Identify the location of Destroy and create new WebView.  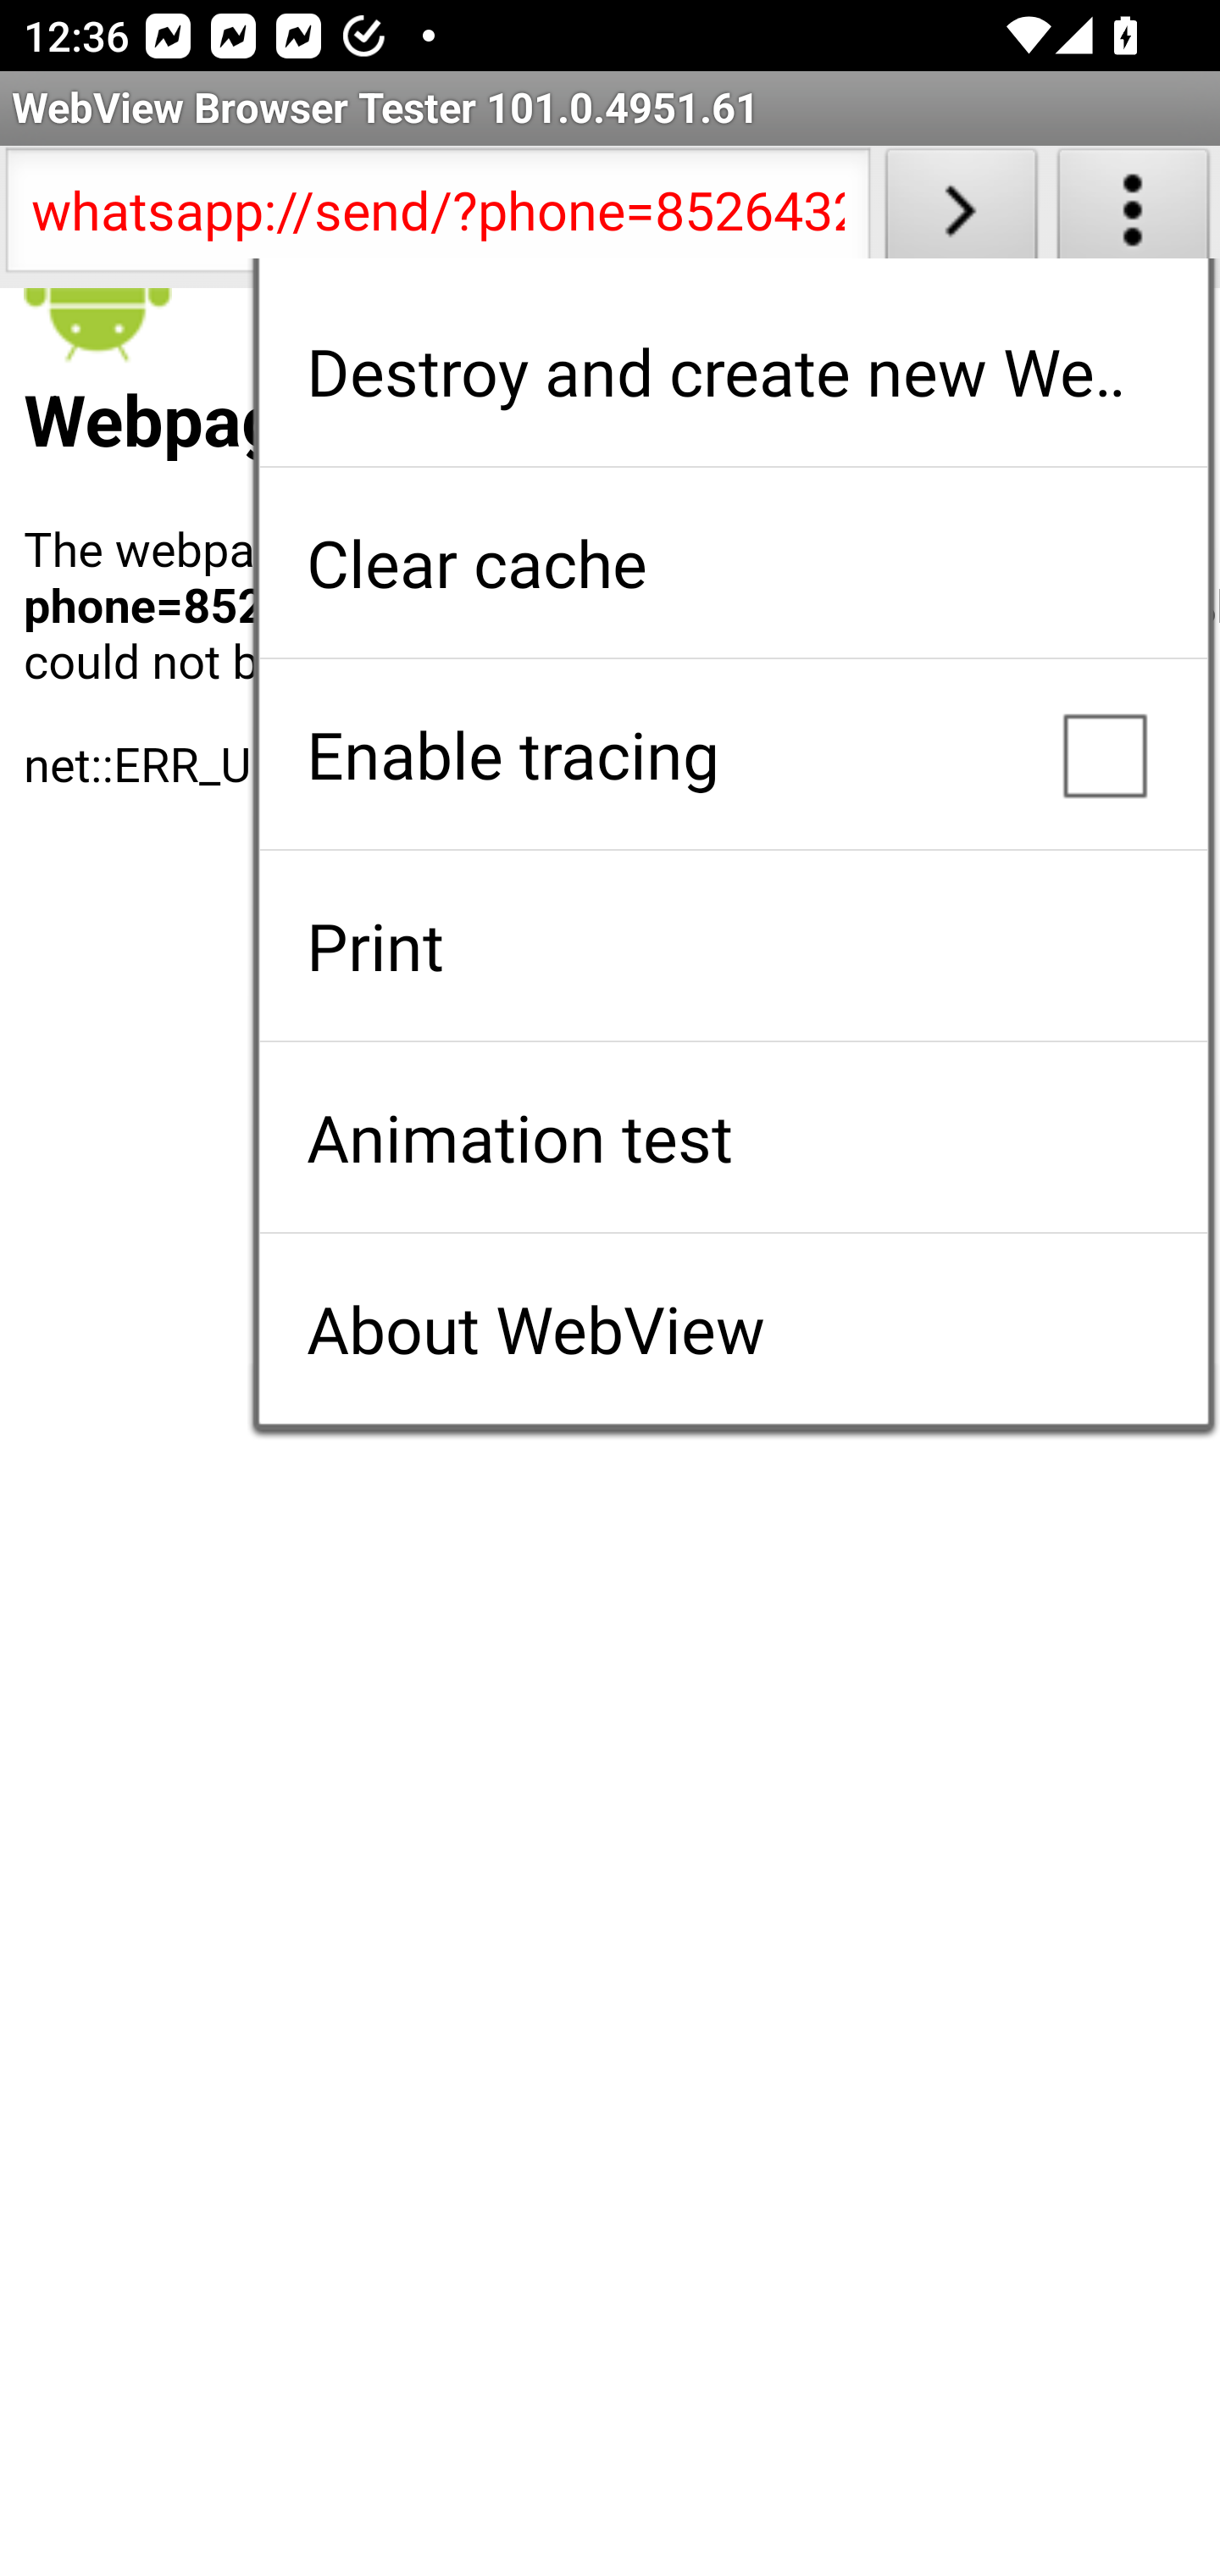
(733, 371).